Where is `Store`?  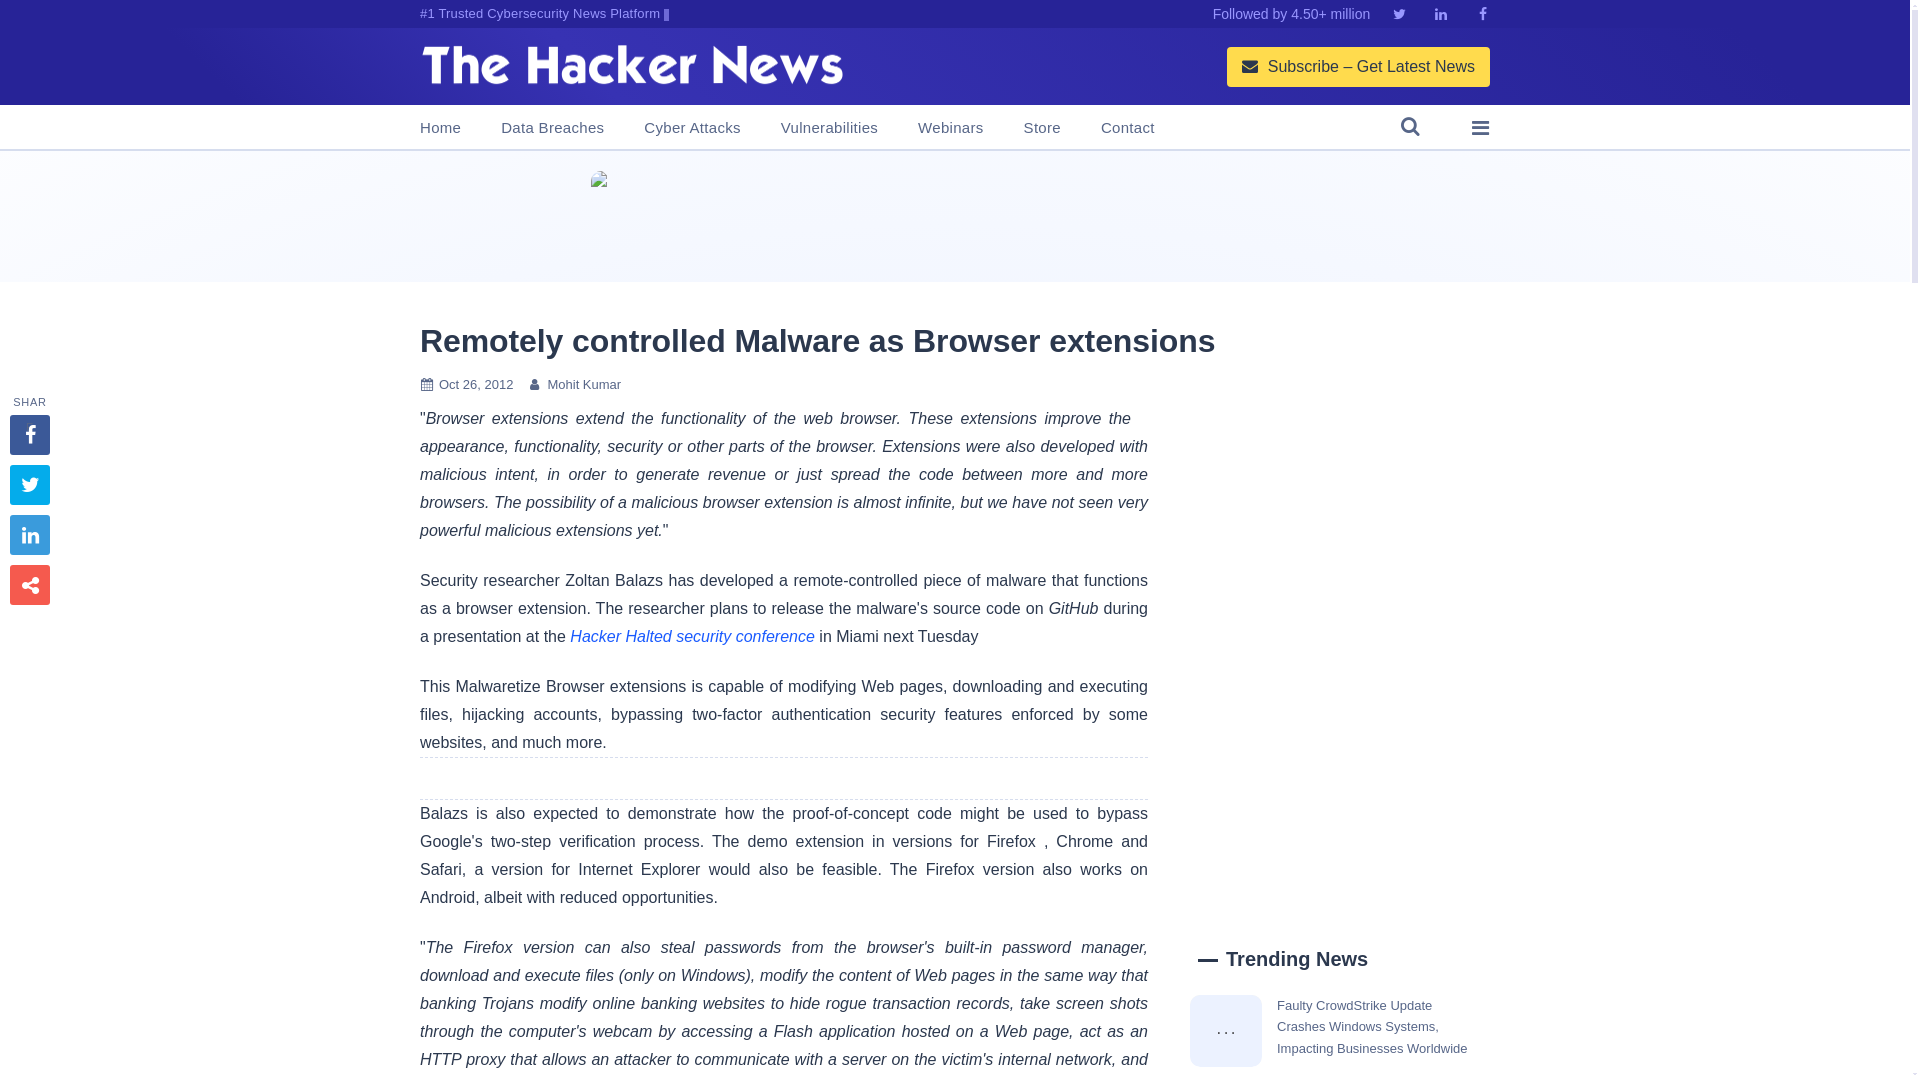 Store is located at coordinates (1042, 128).